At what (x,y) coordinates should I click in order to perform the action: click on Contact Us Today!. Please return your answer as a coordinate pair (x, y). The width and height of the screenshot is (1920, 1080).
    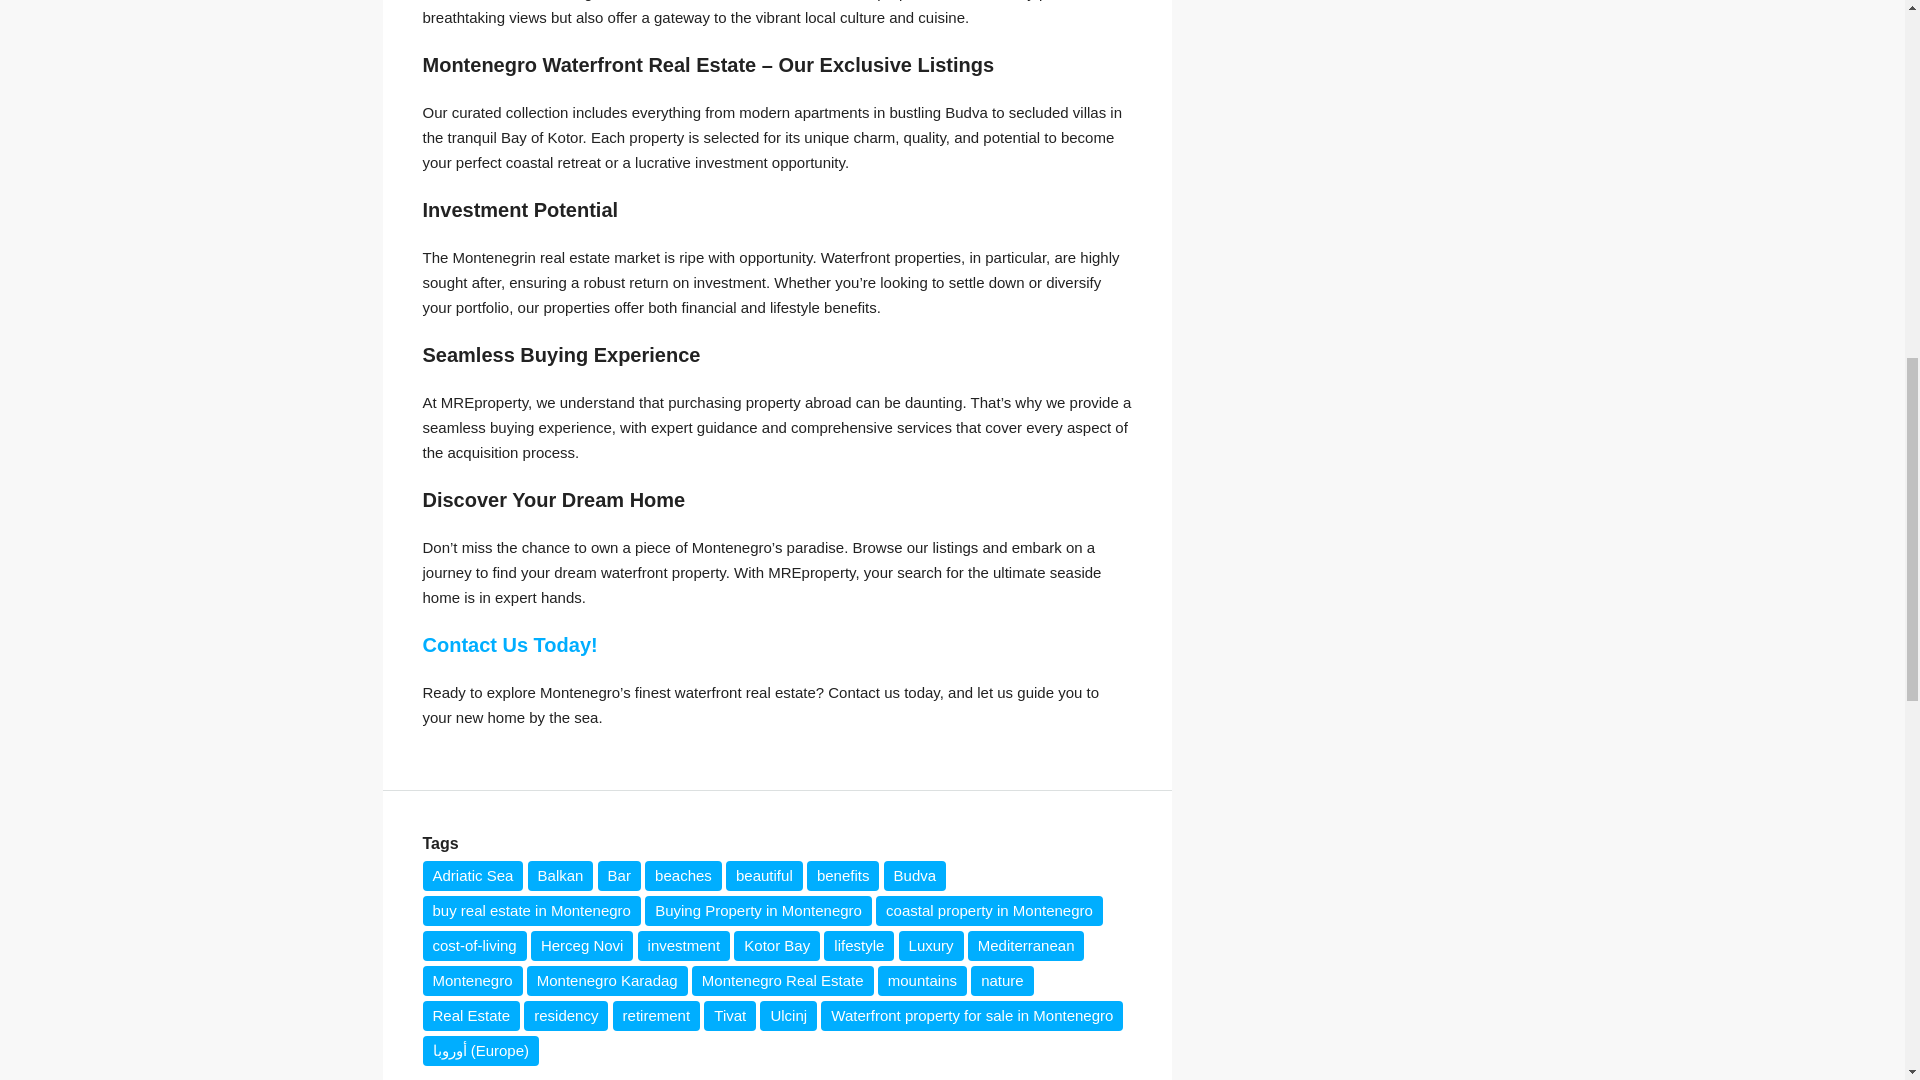
    Looking at the image, I should click on (510, 644).